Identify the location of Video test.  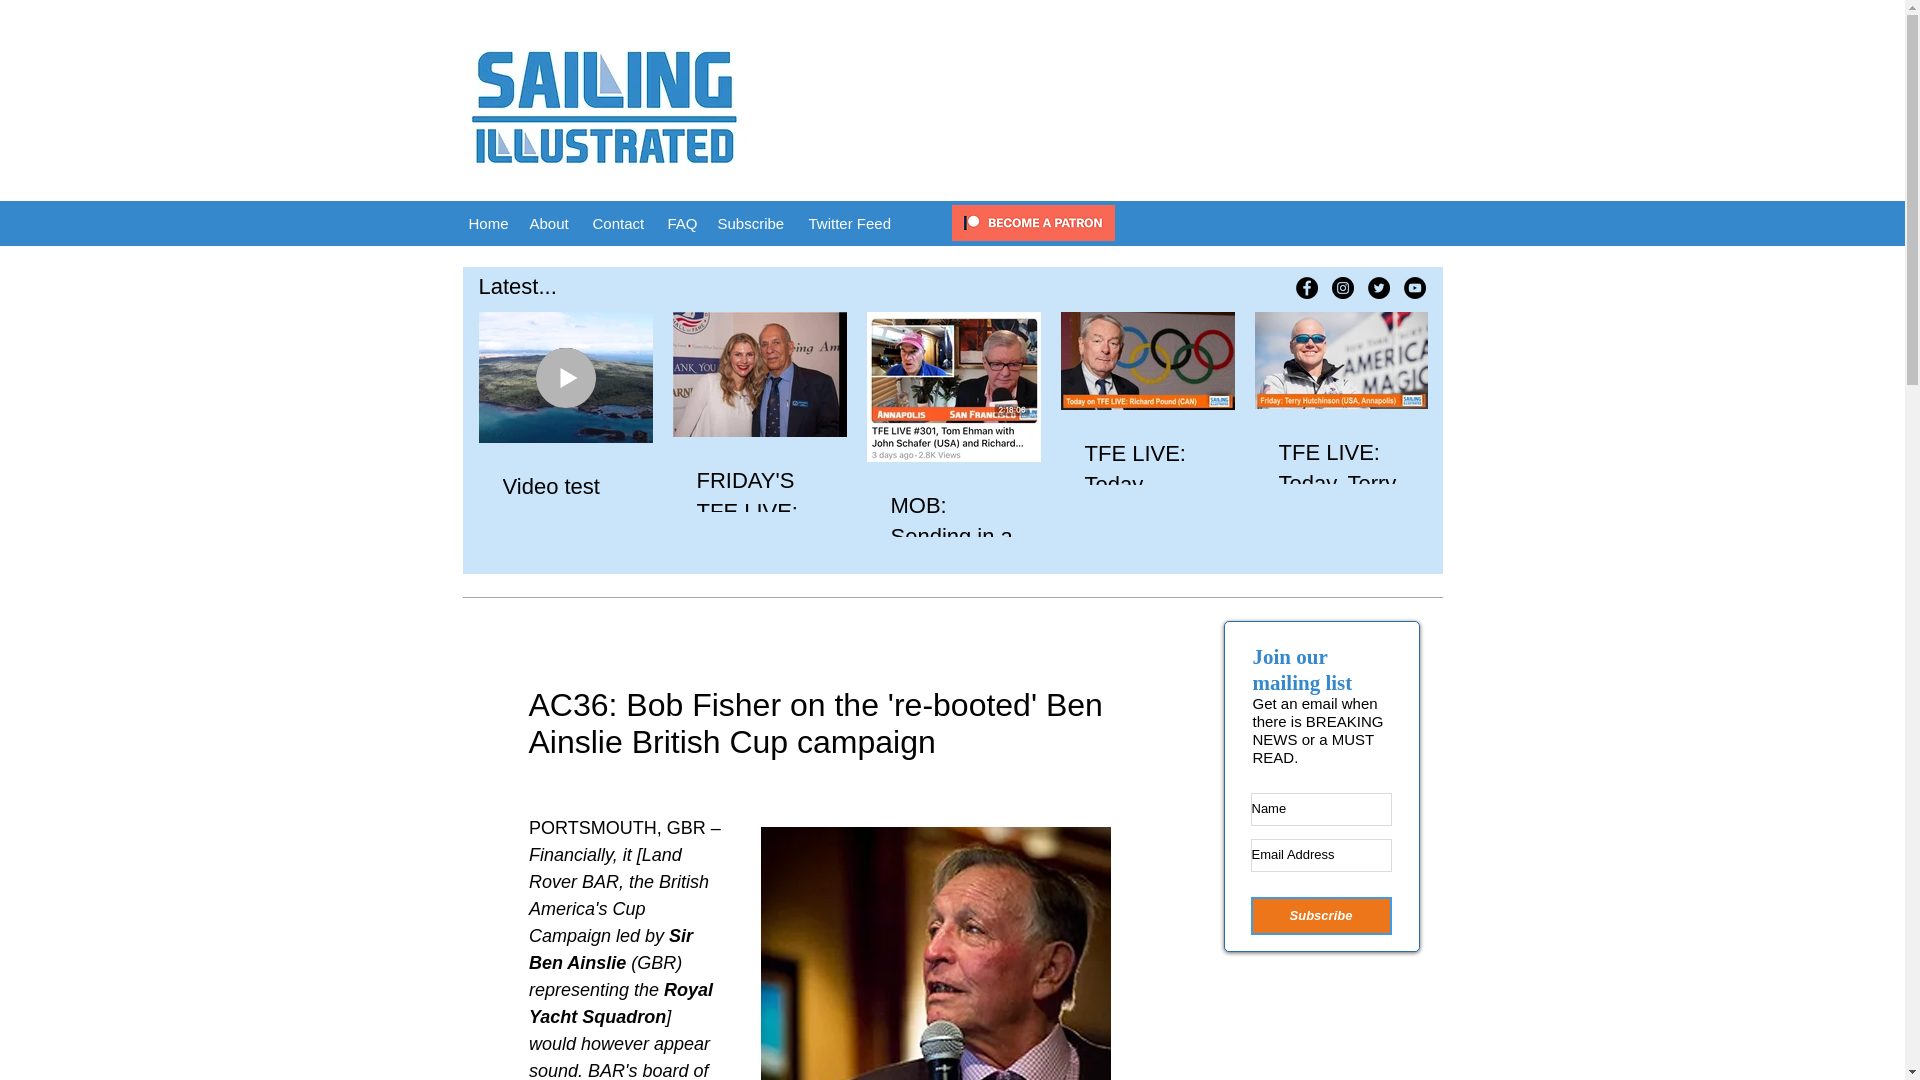
(564, 487).